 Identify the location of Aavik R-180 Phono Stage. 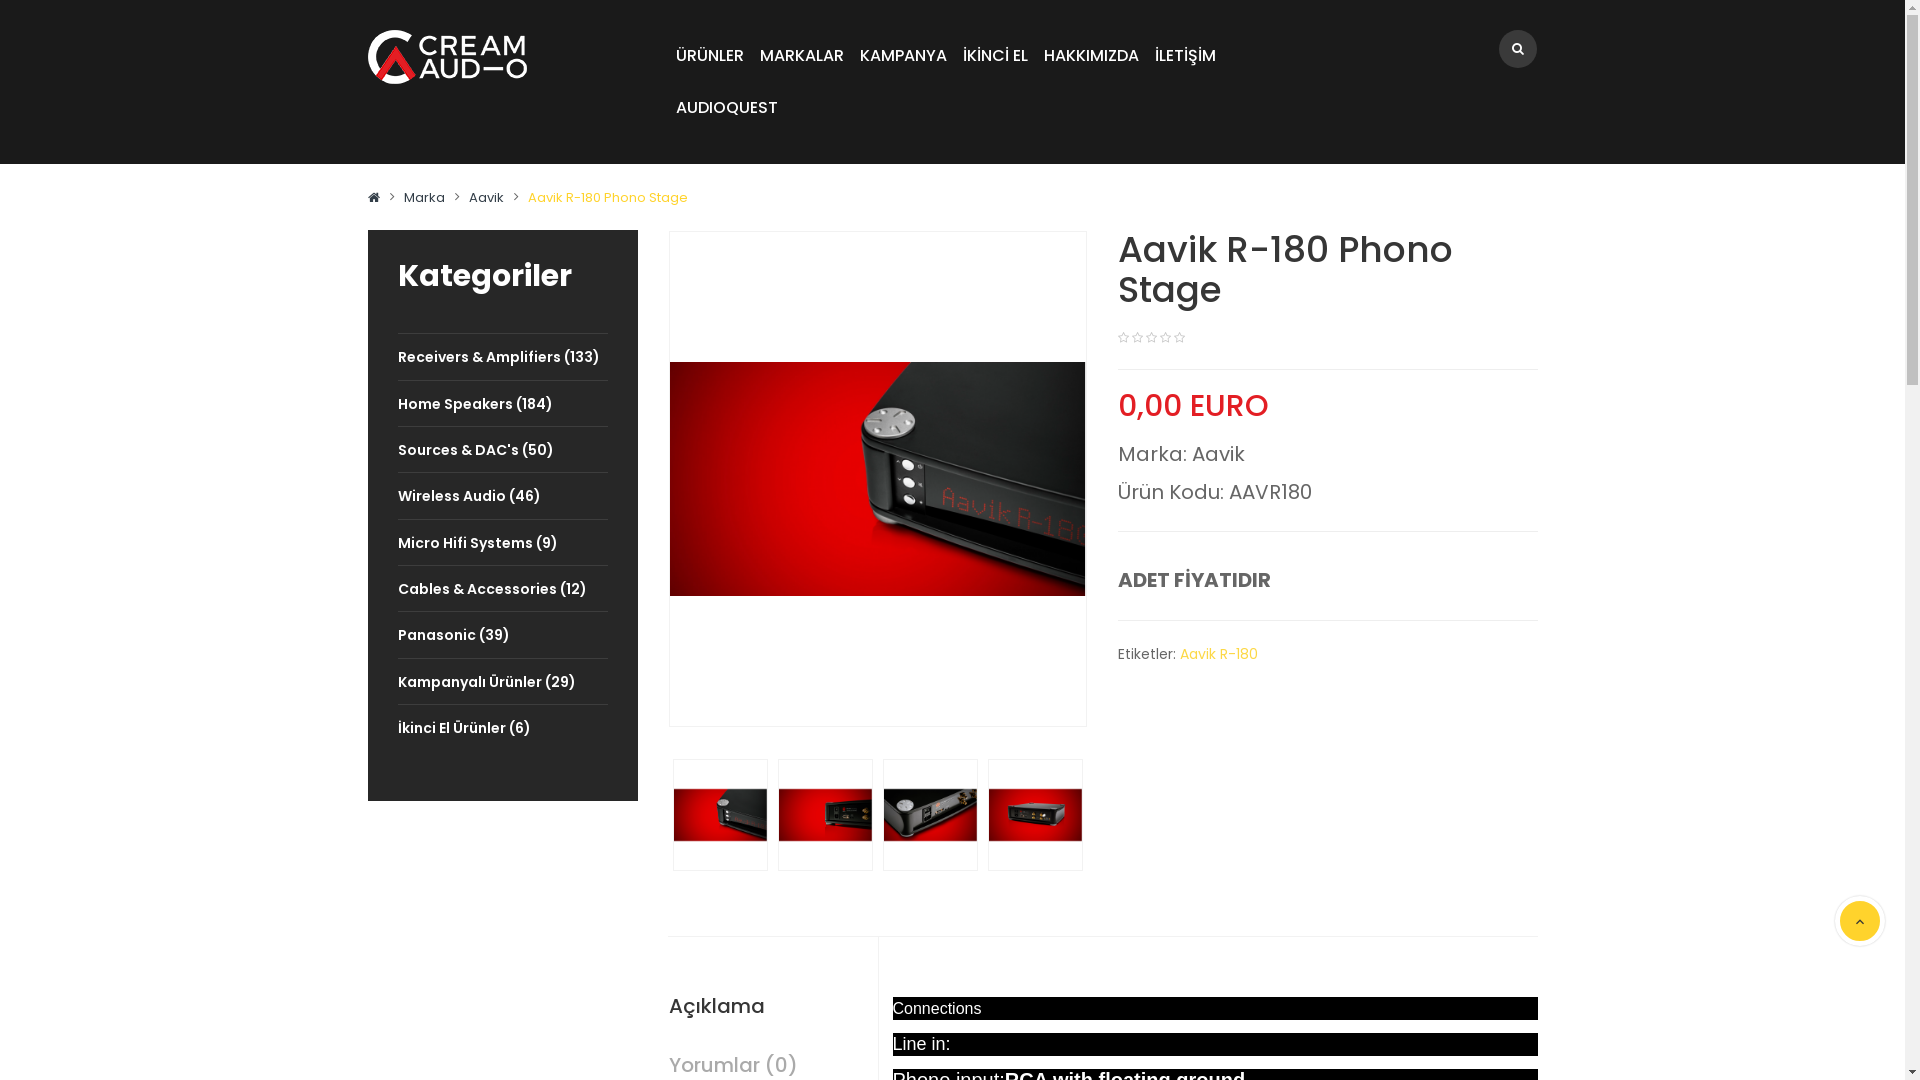
(930, 814).